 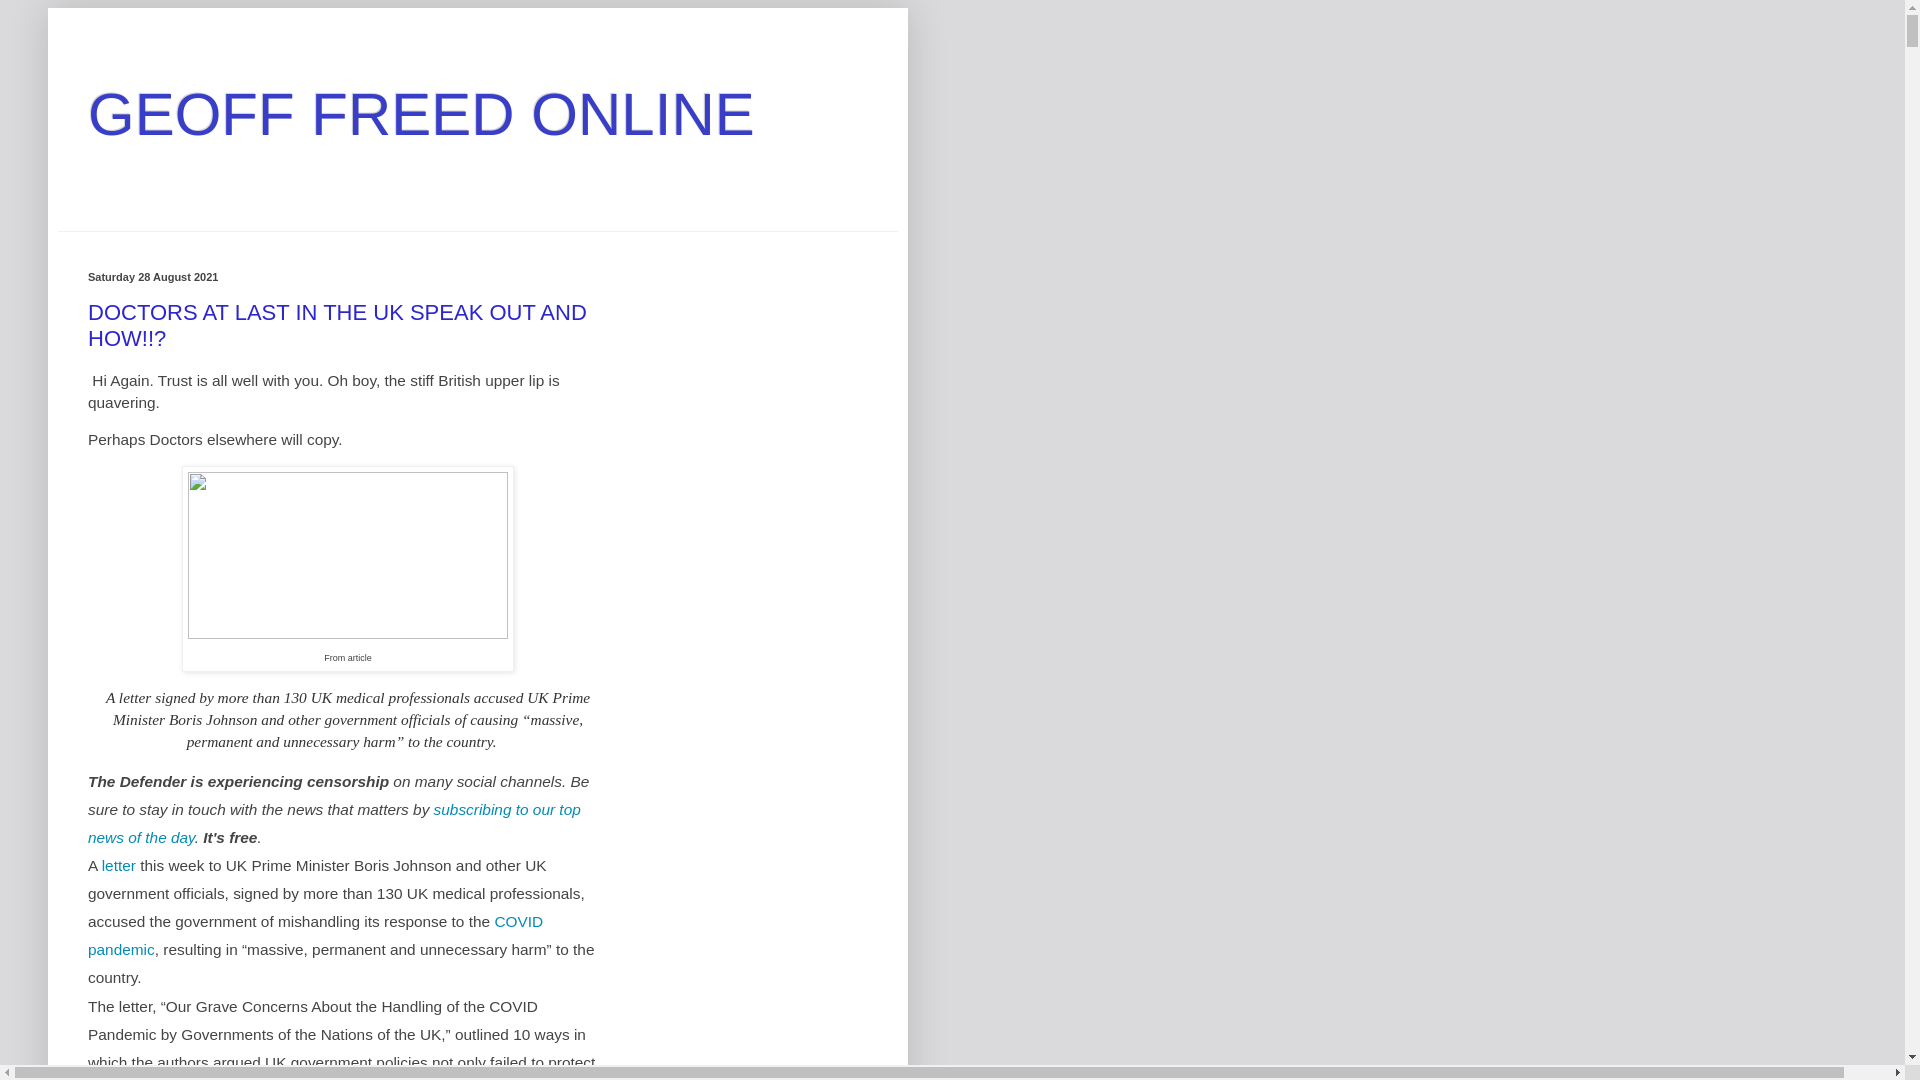 I want to click on COVID pandemic, so click(x=316, y=934).